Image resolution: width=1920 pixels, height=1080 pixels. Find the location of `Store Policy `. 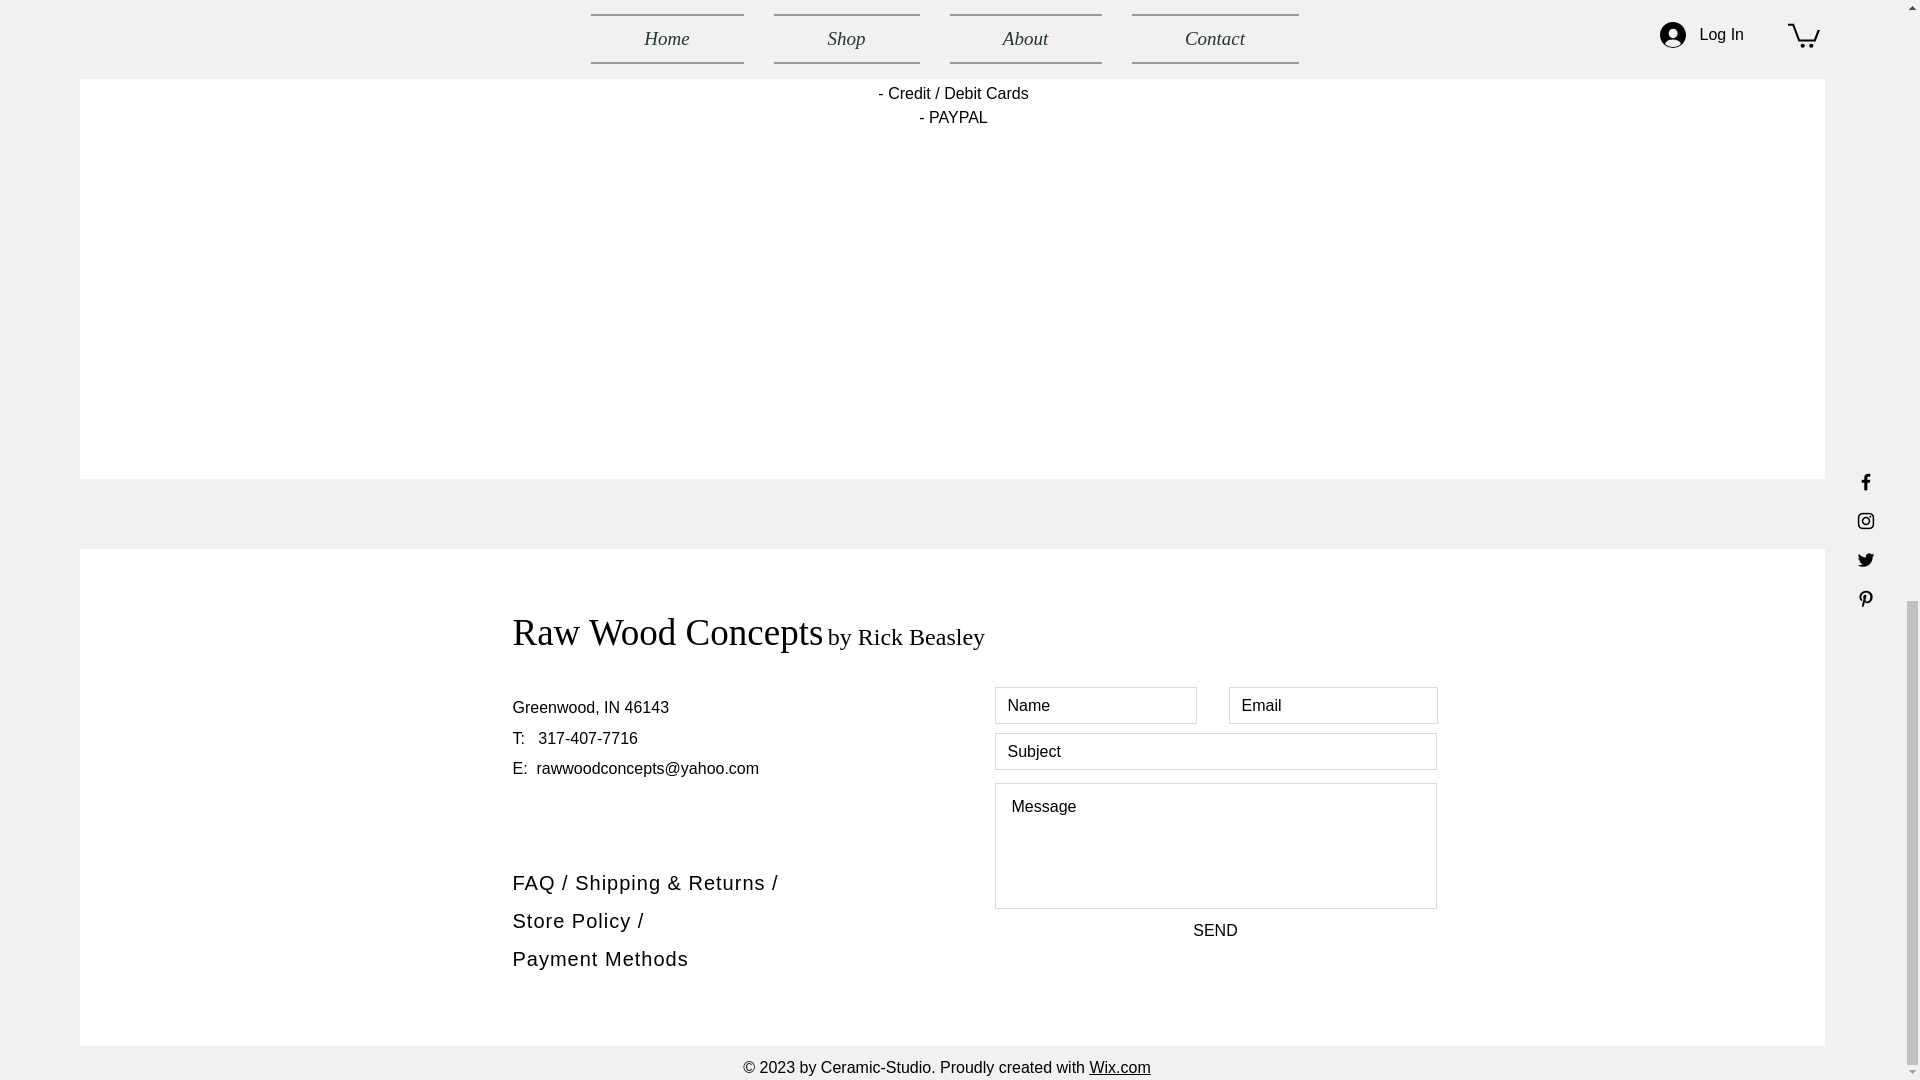

Store Policy  is located at coordinates (574, 921).